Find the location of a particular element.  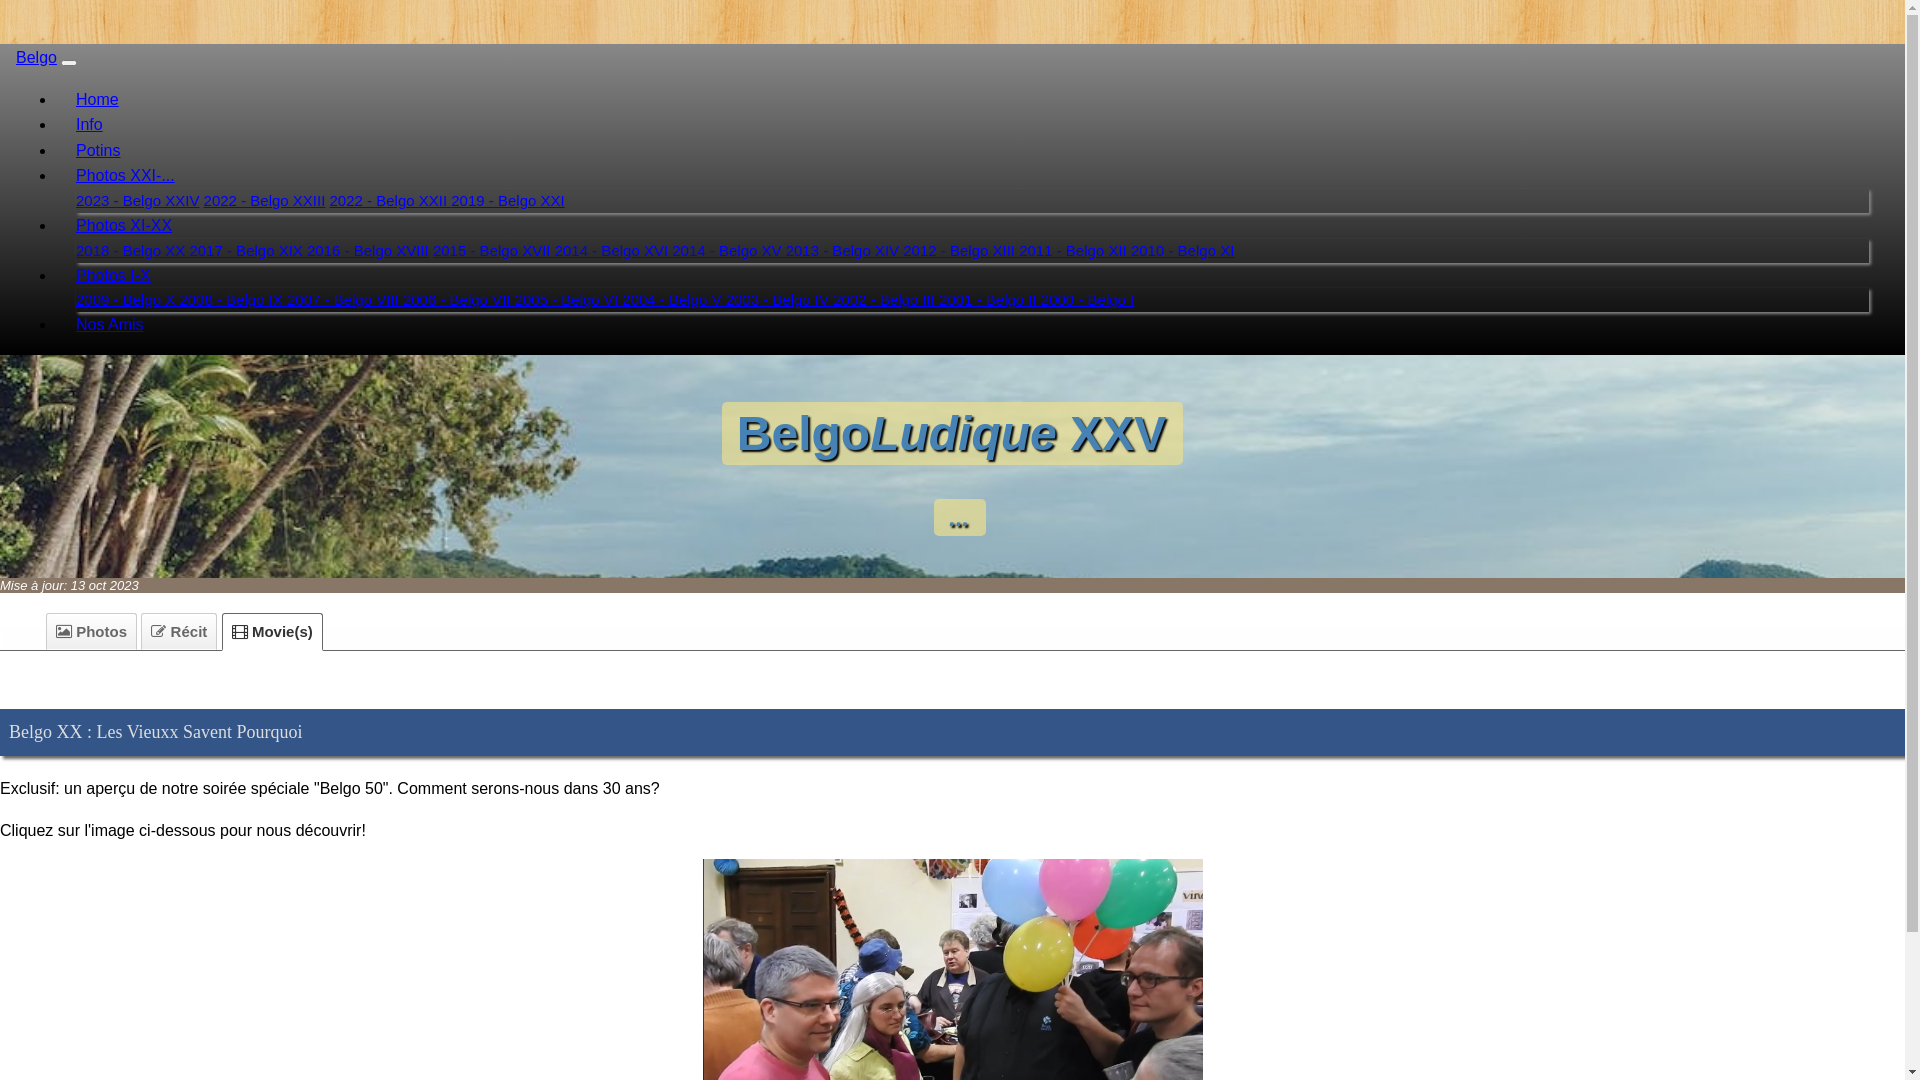

2022 - Belgo XXII is located at coordinates (391, 200).